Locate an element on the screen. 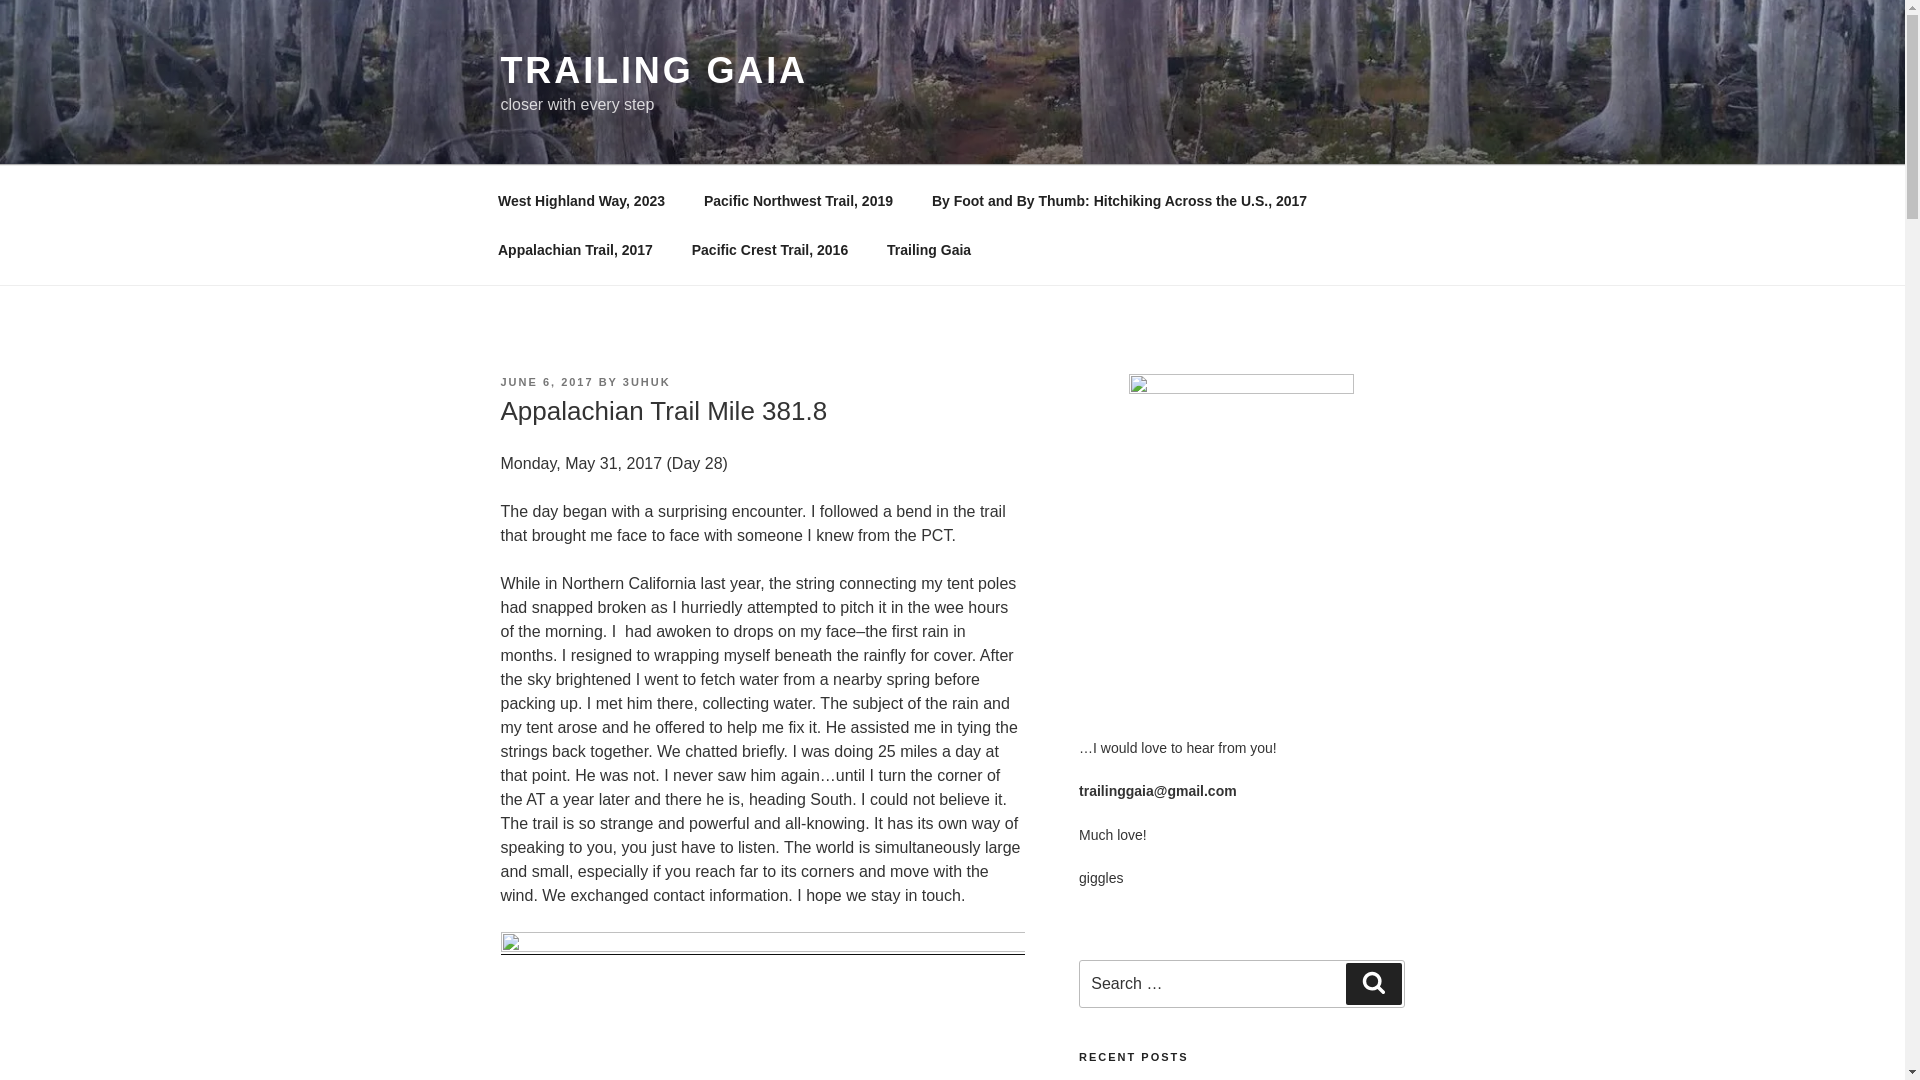 The image size is (1920, 1080). Appalachian Trail, 2017 is located at coordinates (575, 250).